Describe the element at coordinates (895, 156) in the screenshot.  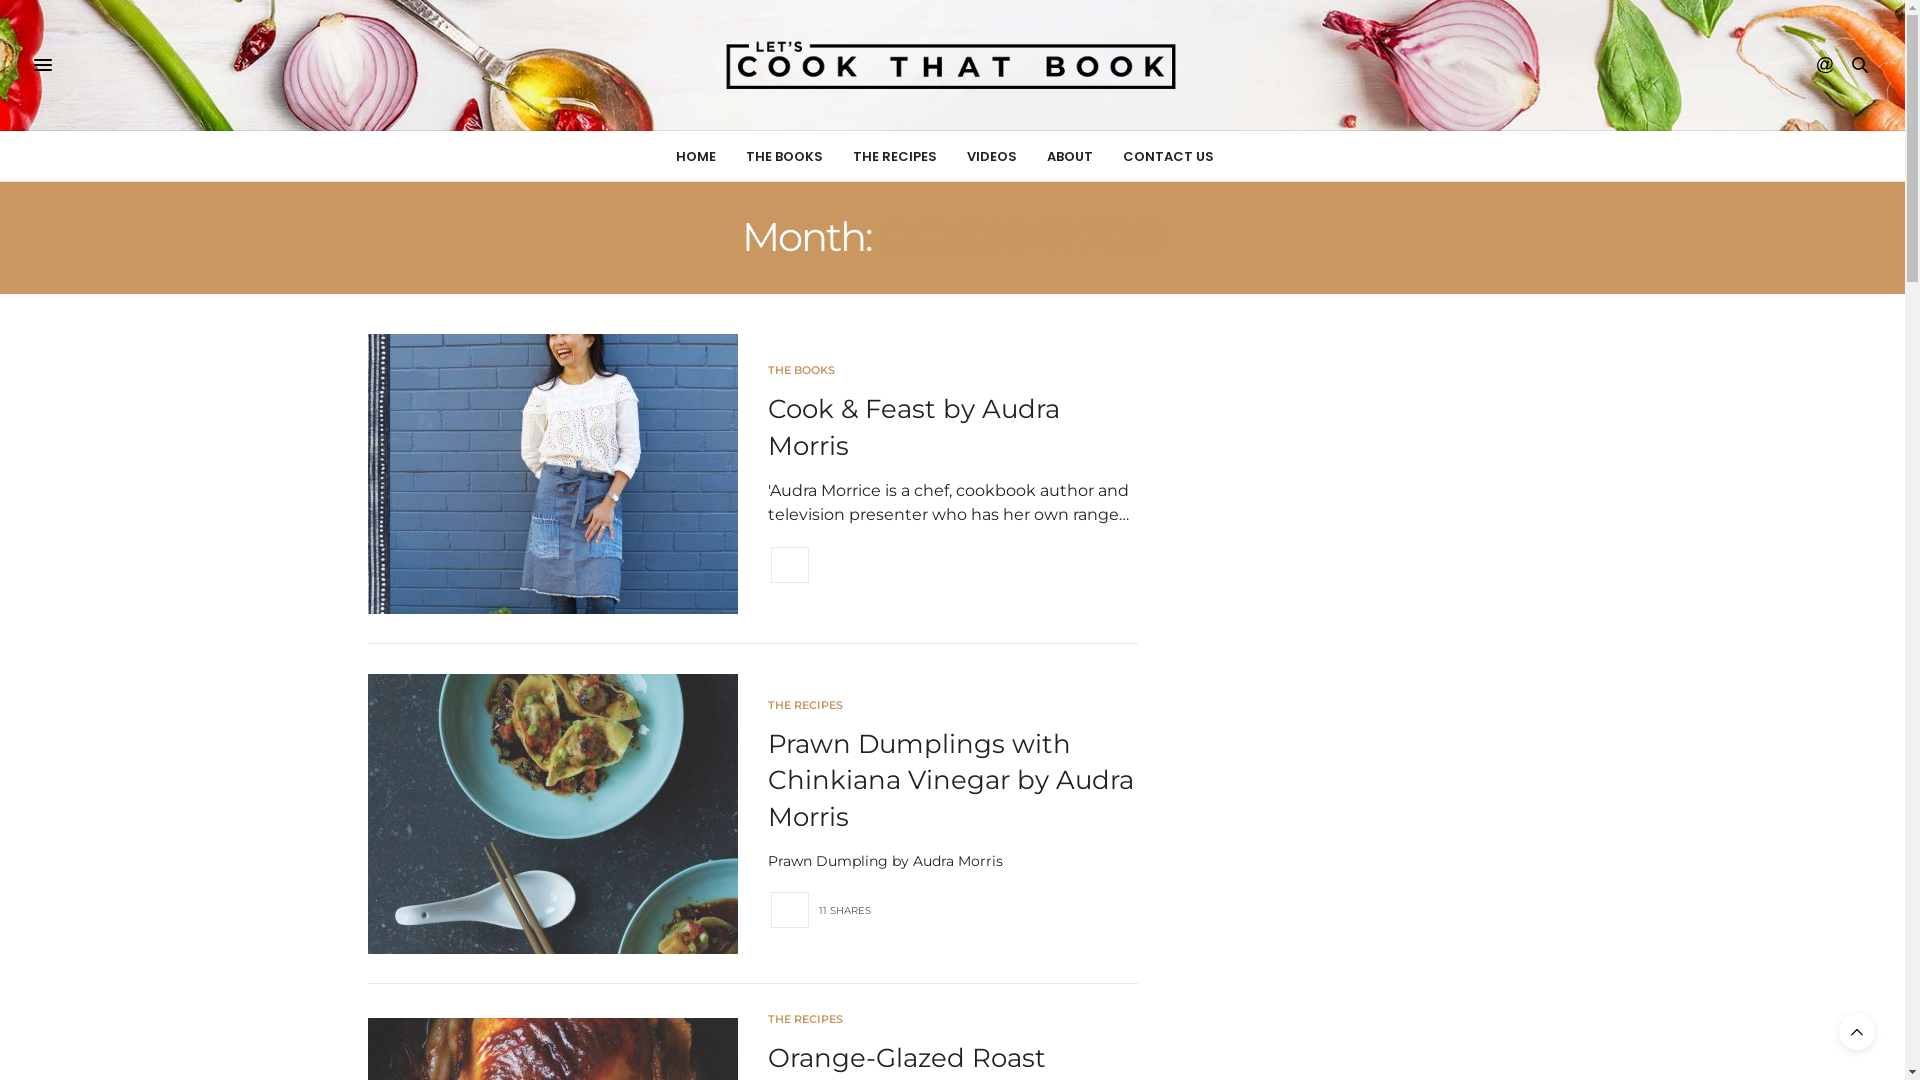
I see `THE RECIPES` at that location.